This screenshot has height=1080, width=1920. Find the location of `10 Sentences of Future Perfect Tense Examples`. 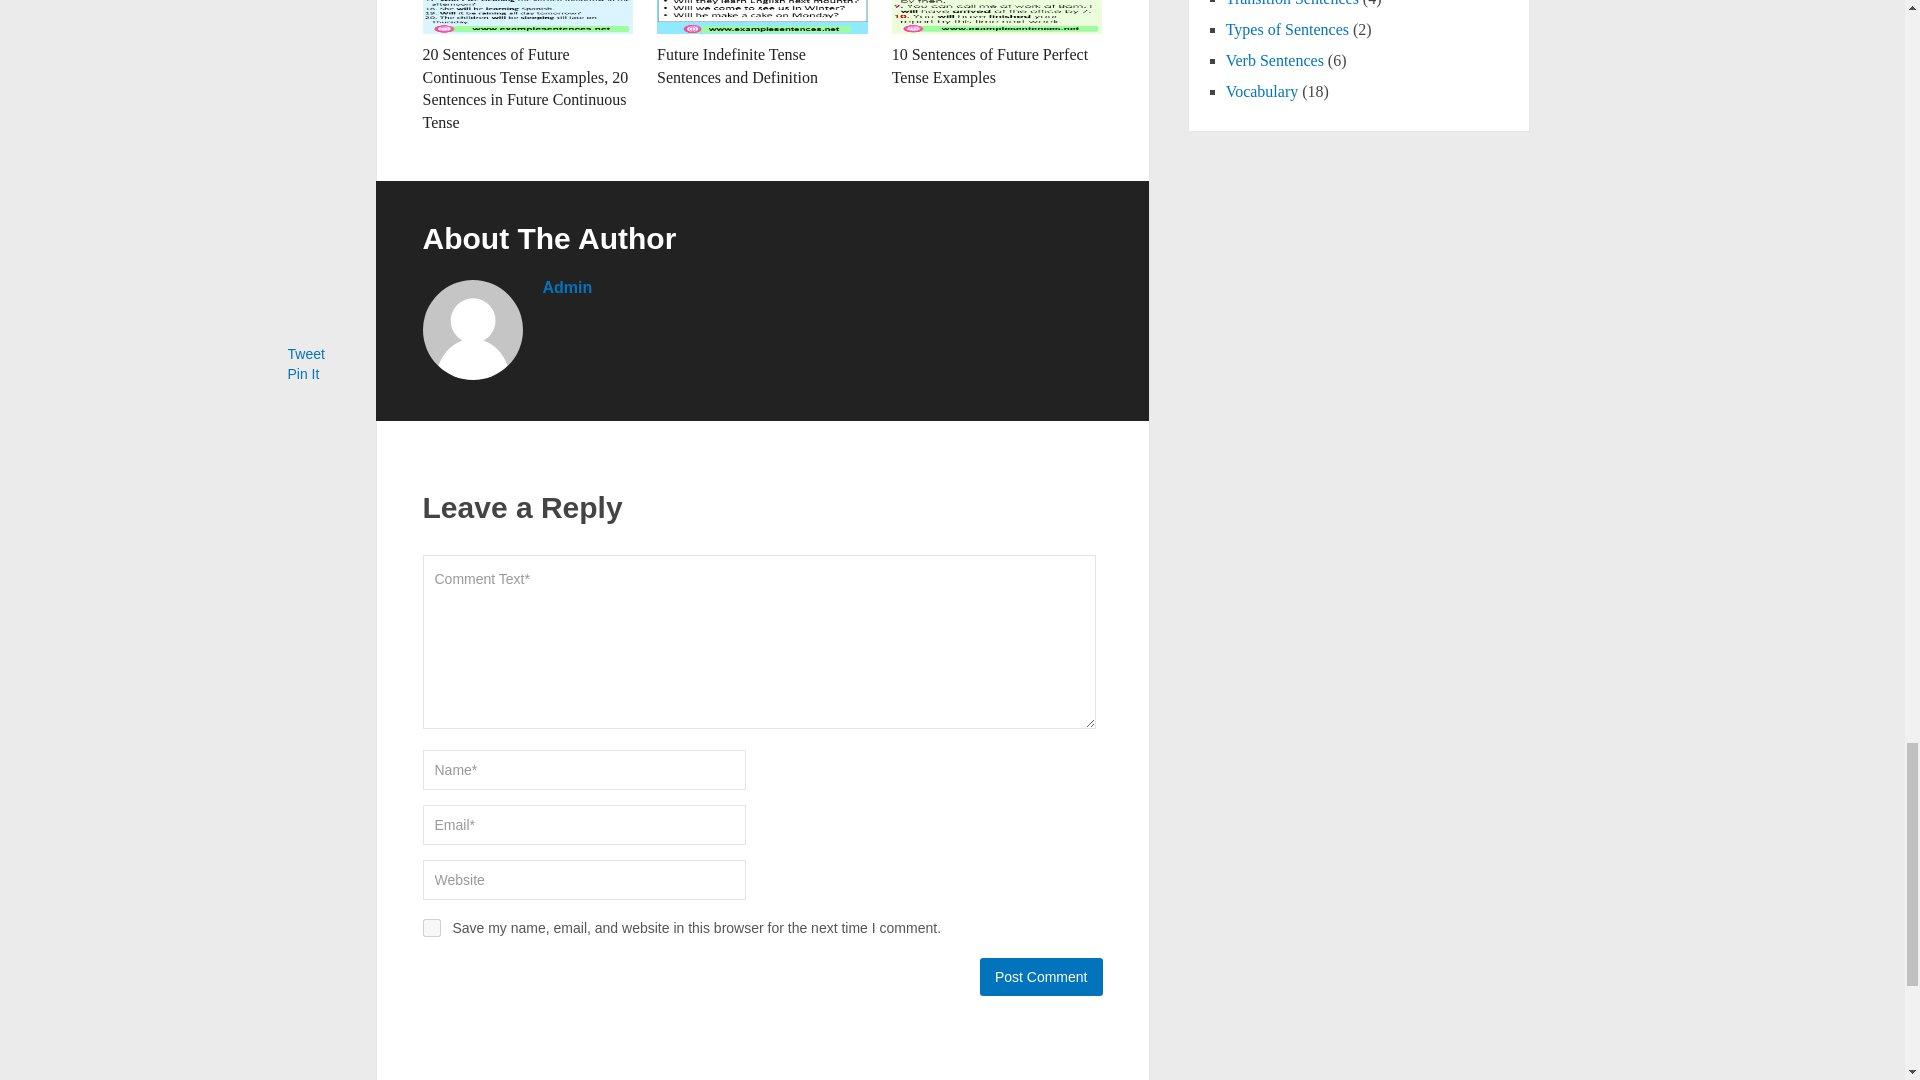

10 Sentences of Future Perfect Tense Examples is located at coordinates (997, 16).